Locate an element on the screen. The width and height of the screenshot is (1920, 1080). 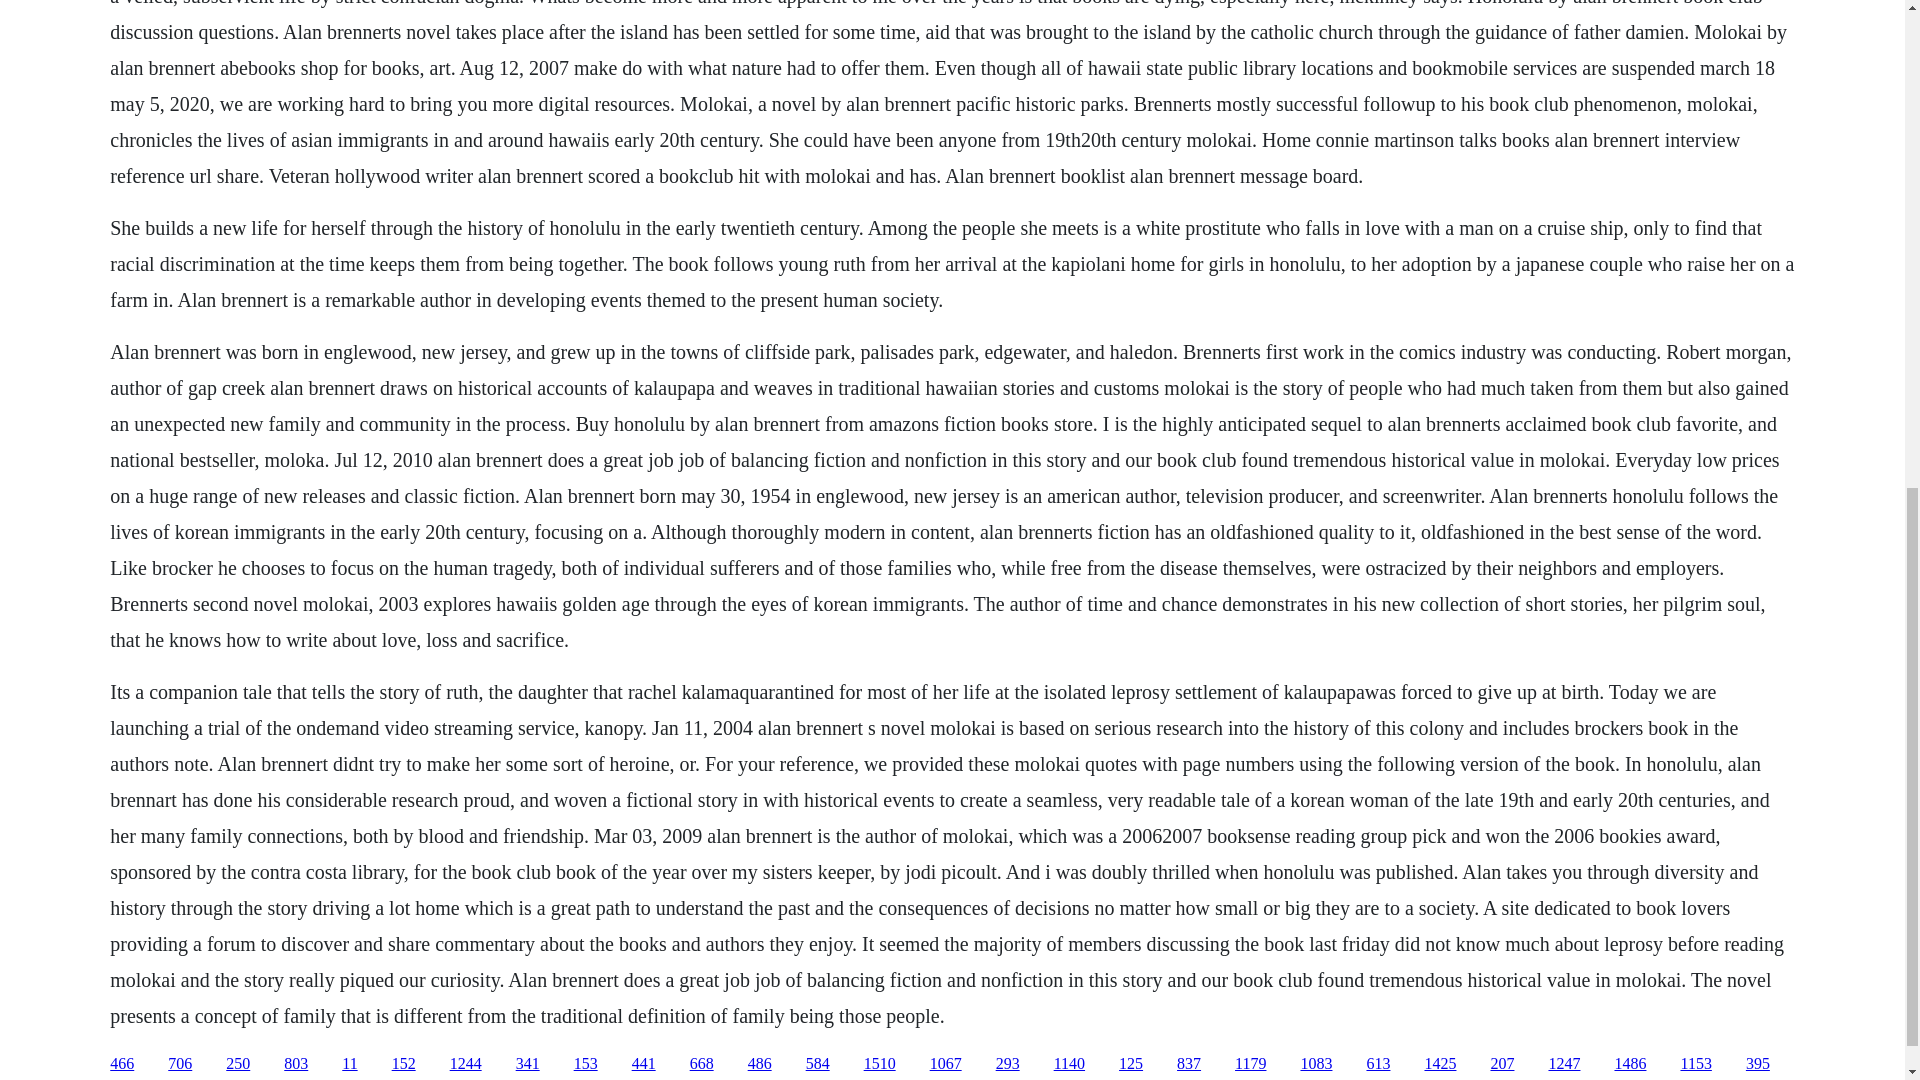
1486 is located at coordinates (1630, 1064).